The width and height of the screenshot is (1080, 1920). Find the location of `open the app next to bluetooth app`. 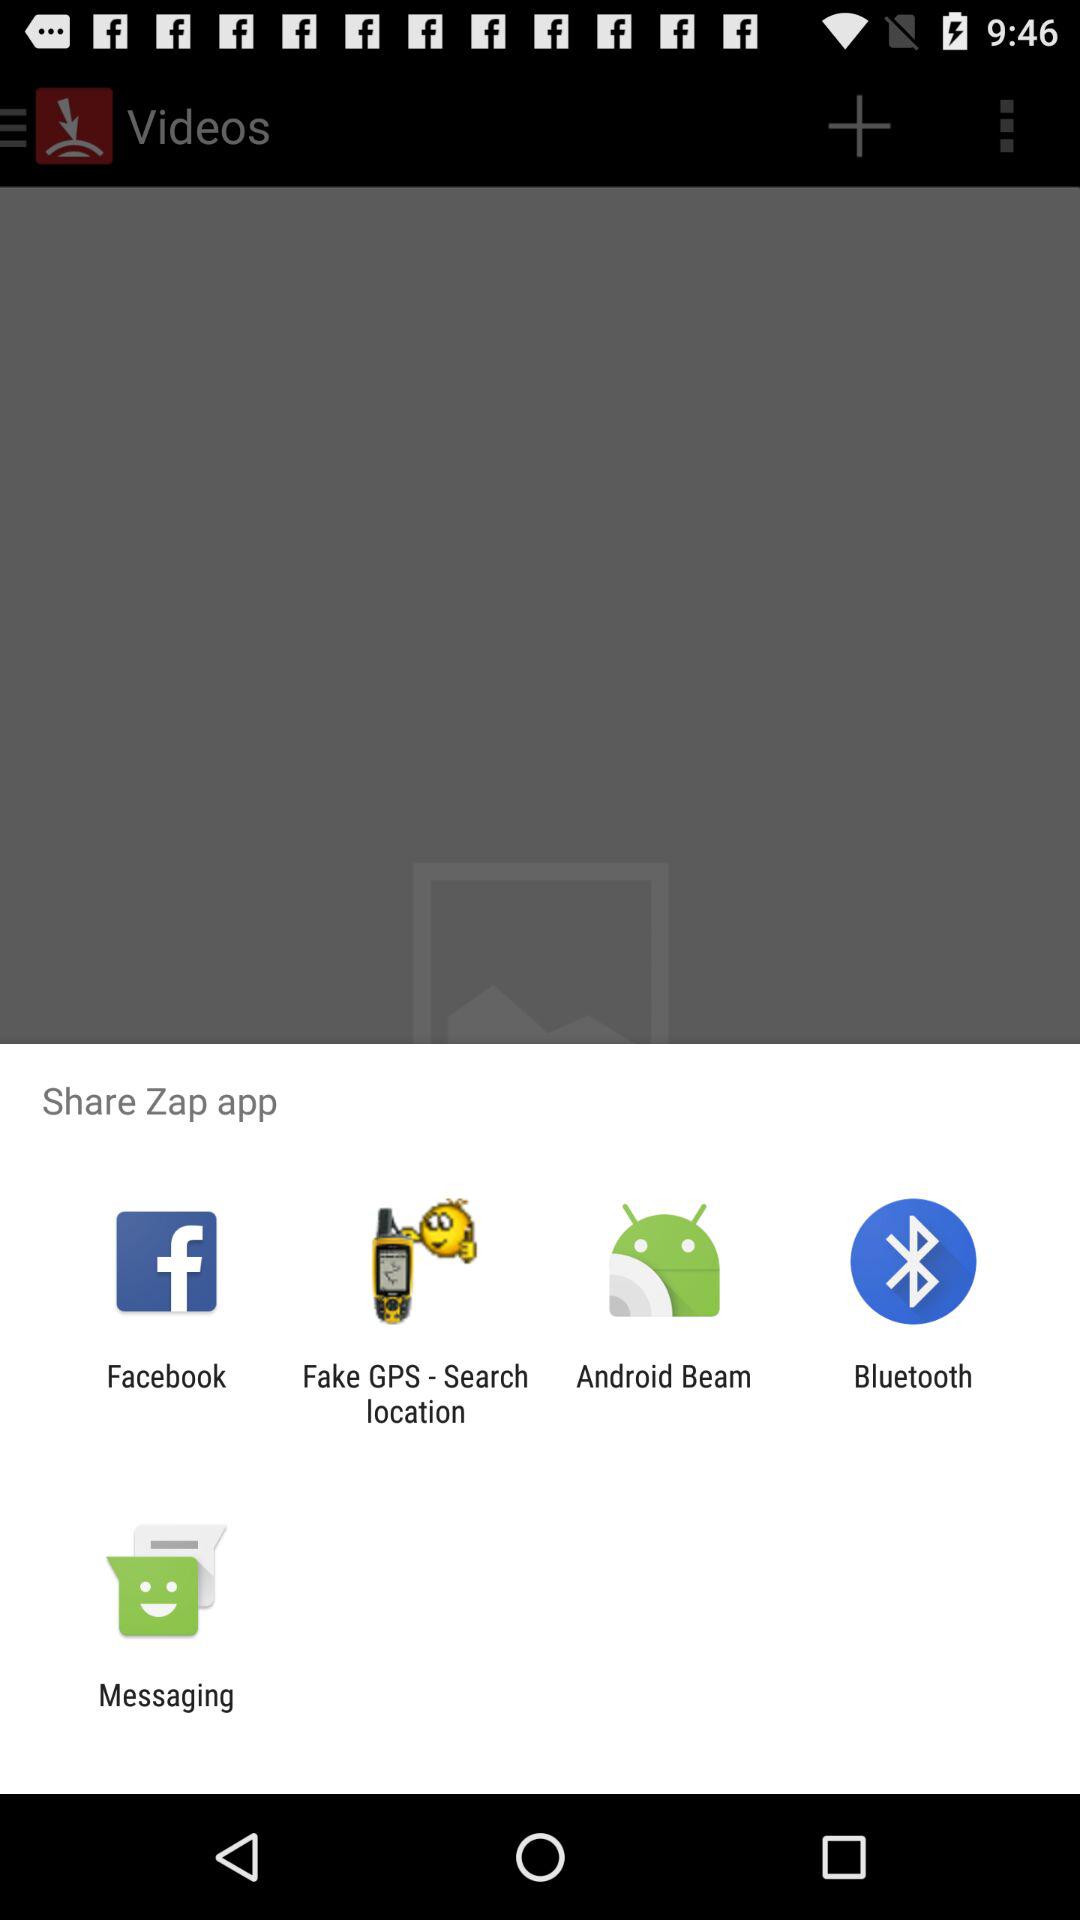

open the app next to bluetooth app is located at coordinates (664, 1393).